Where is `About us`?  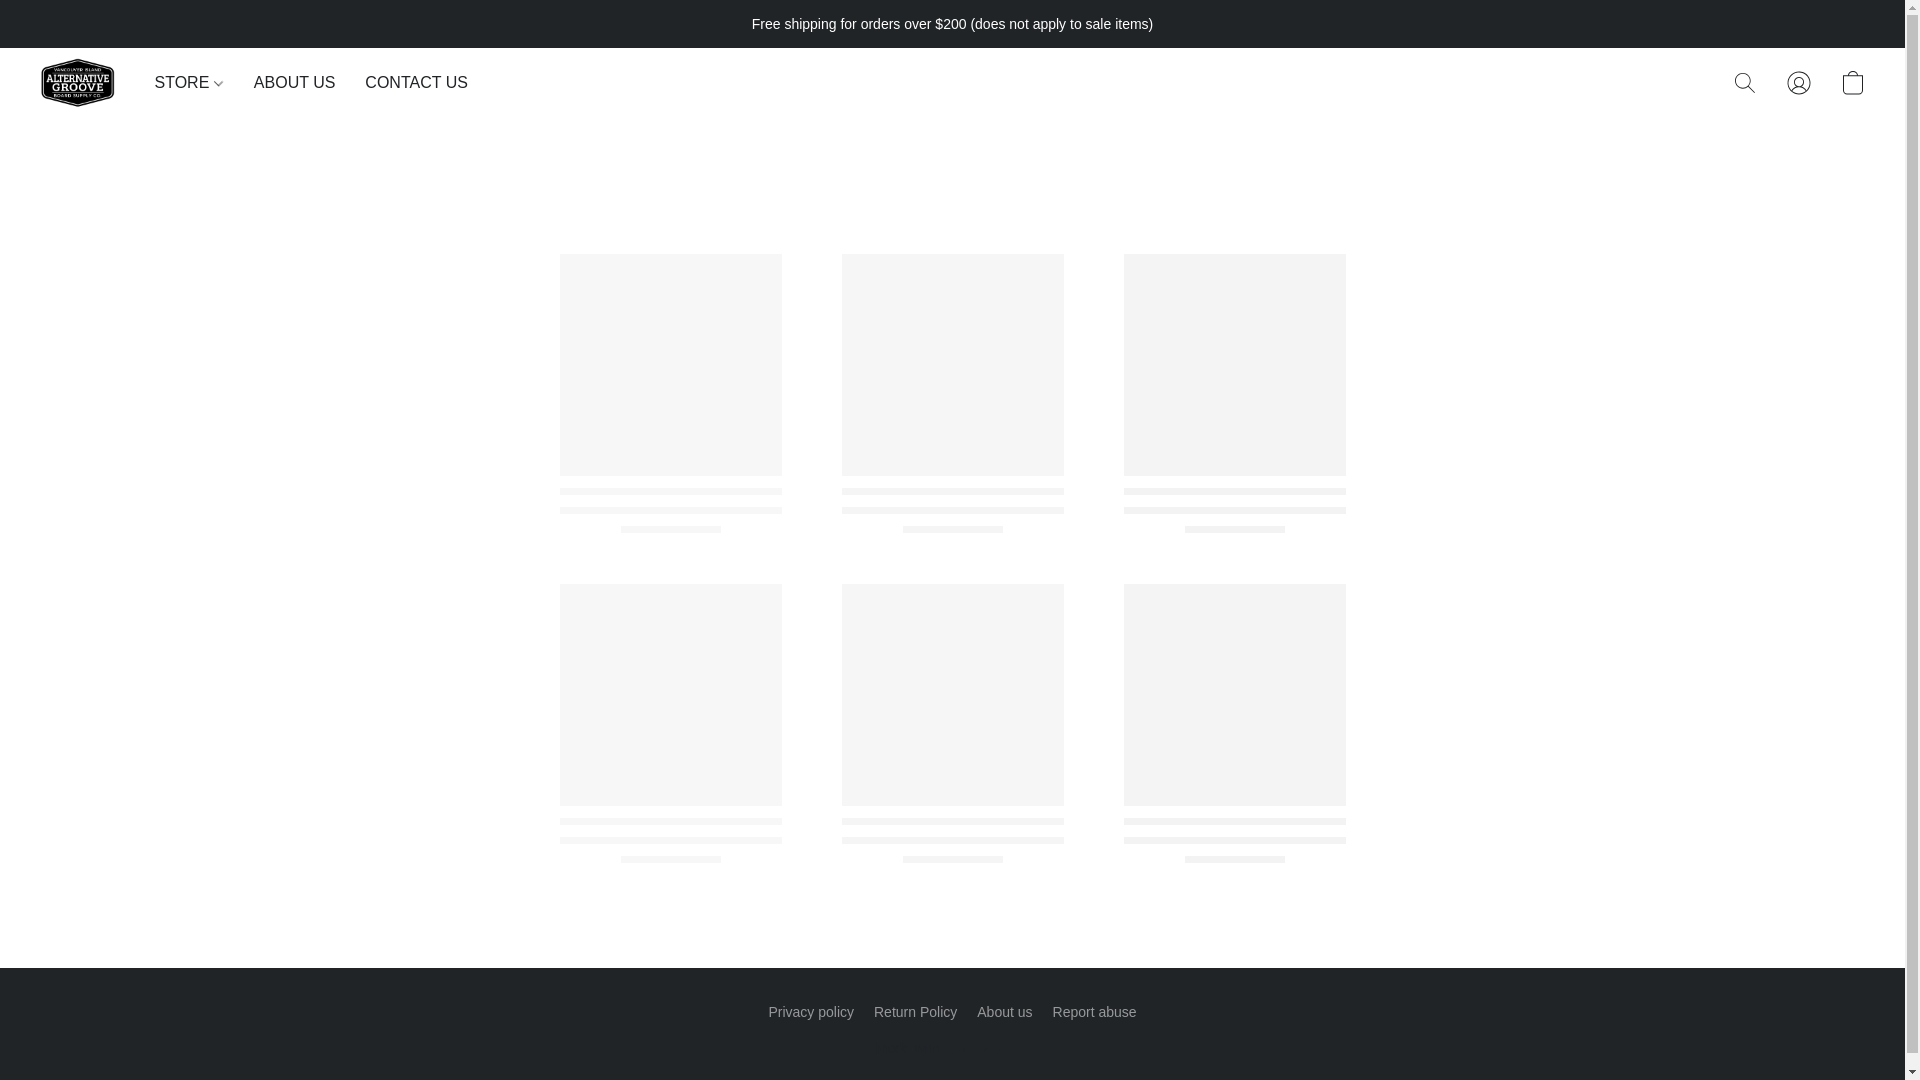
About us is located at coordinates (1004, 1012).